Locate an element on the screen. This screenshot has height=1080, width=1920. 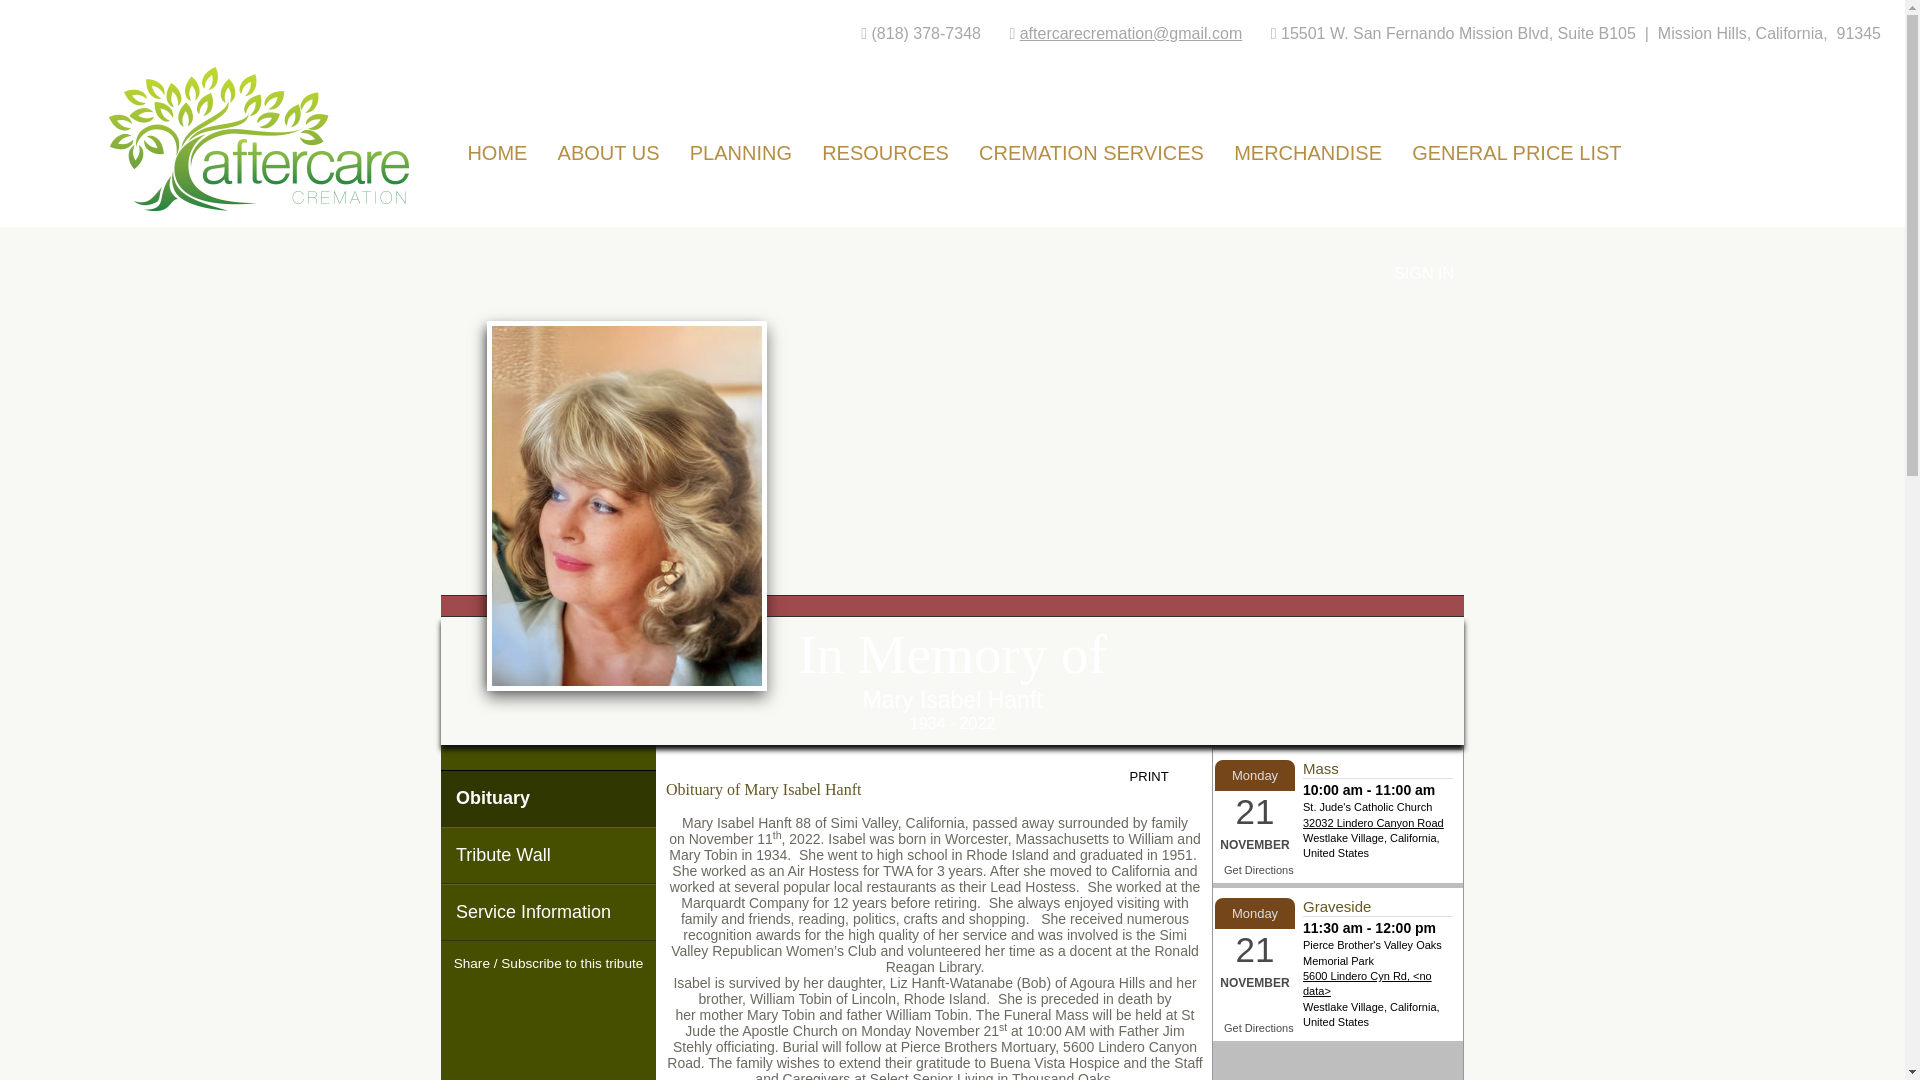
Facebook is located at coordinates (512, 1002).